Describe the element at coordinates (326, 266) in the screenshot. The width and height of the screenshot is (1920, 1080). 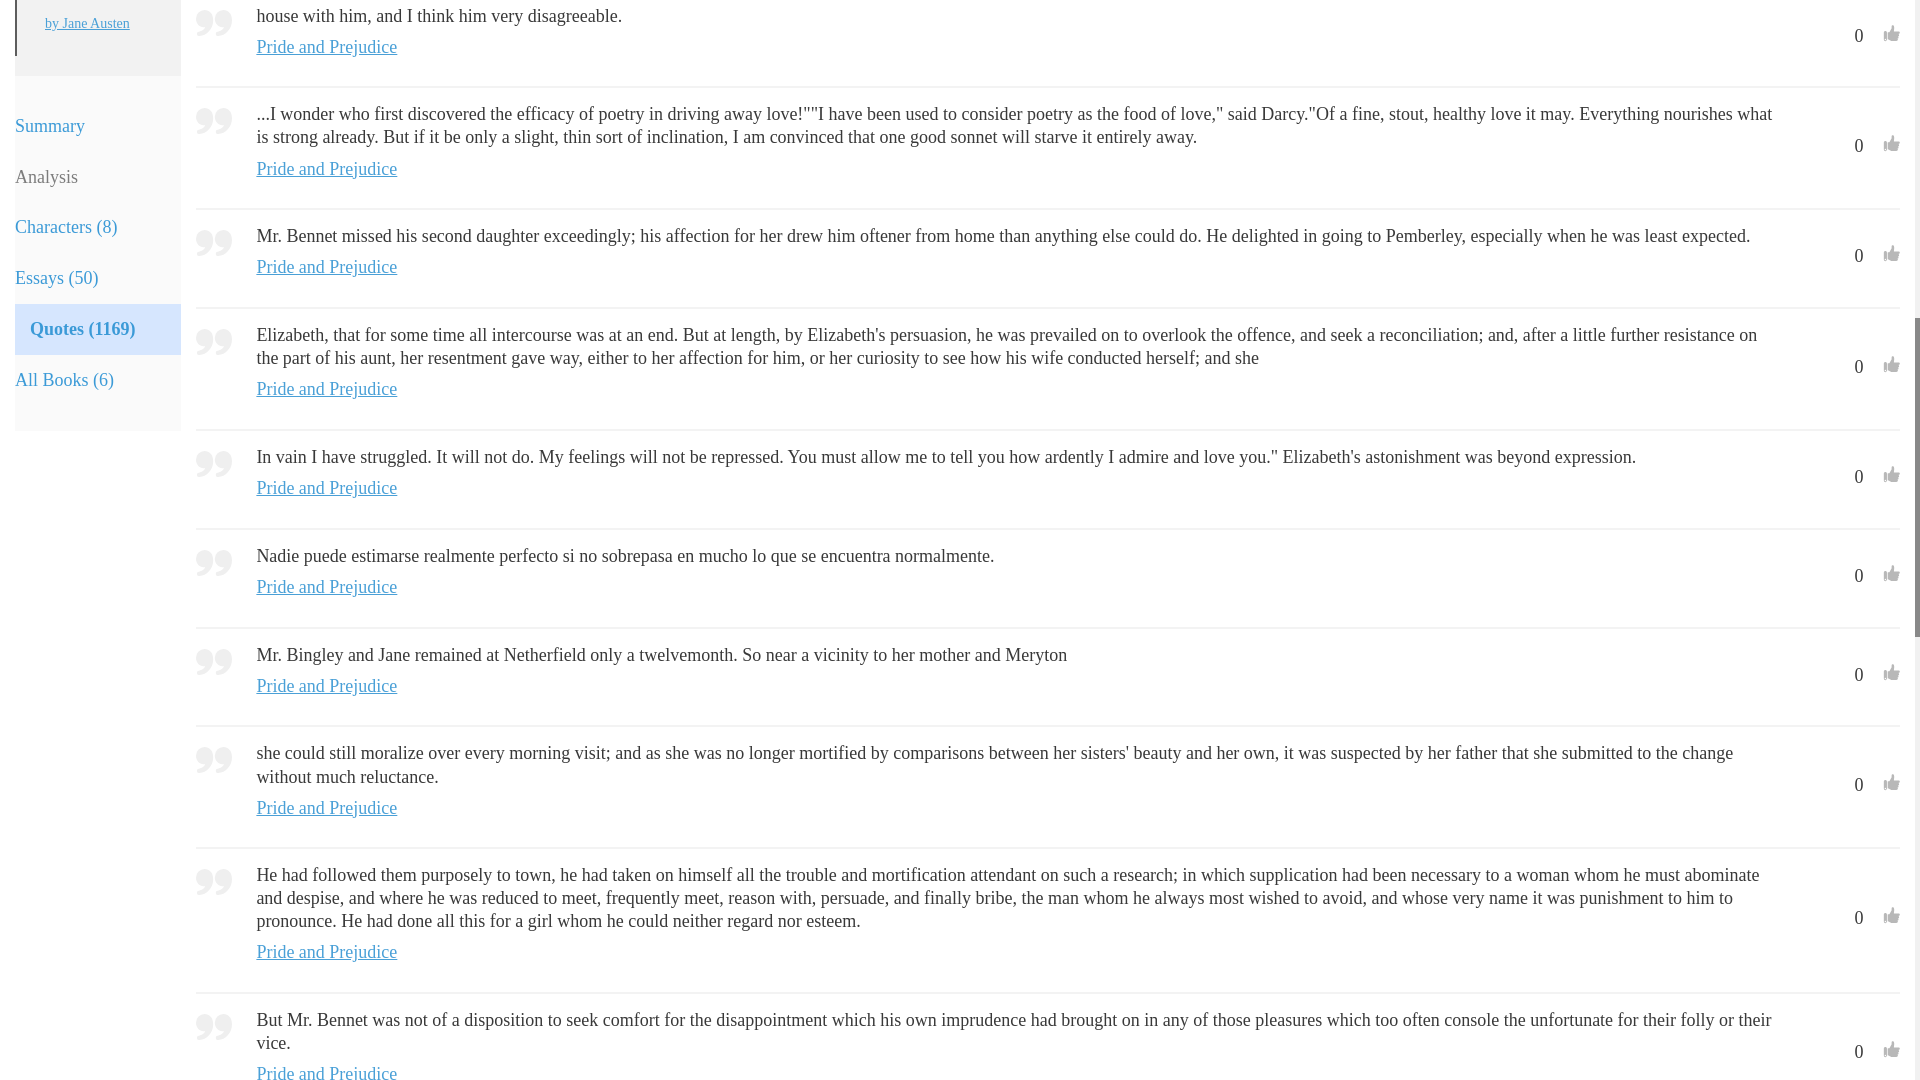
I see `Pride and Prejudice` at that location.